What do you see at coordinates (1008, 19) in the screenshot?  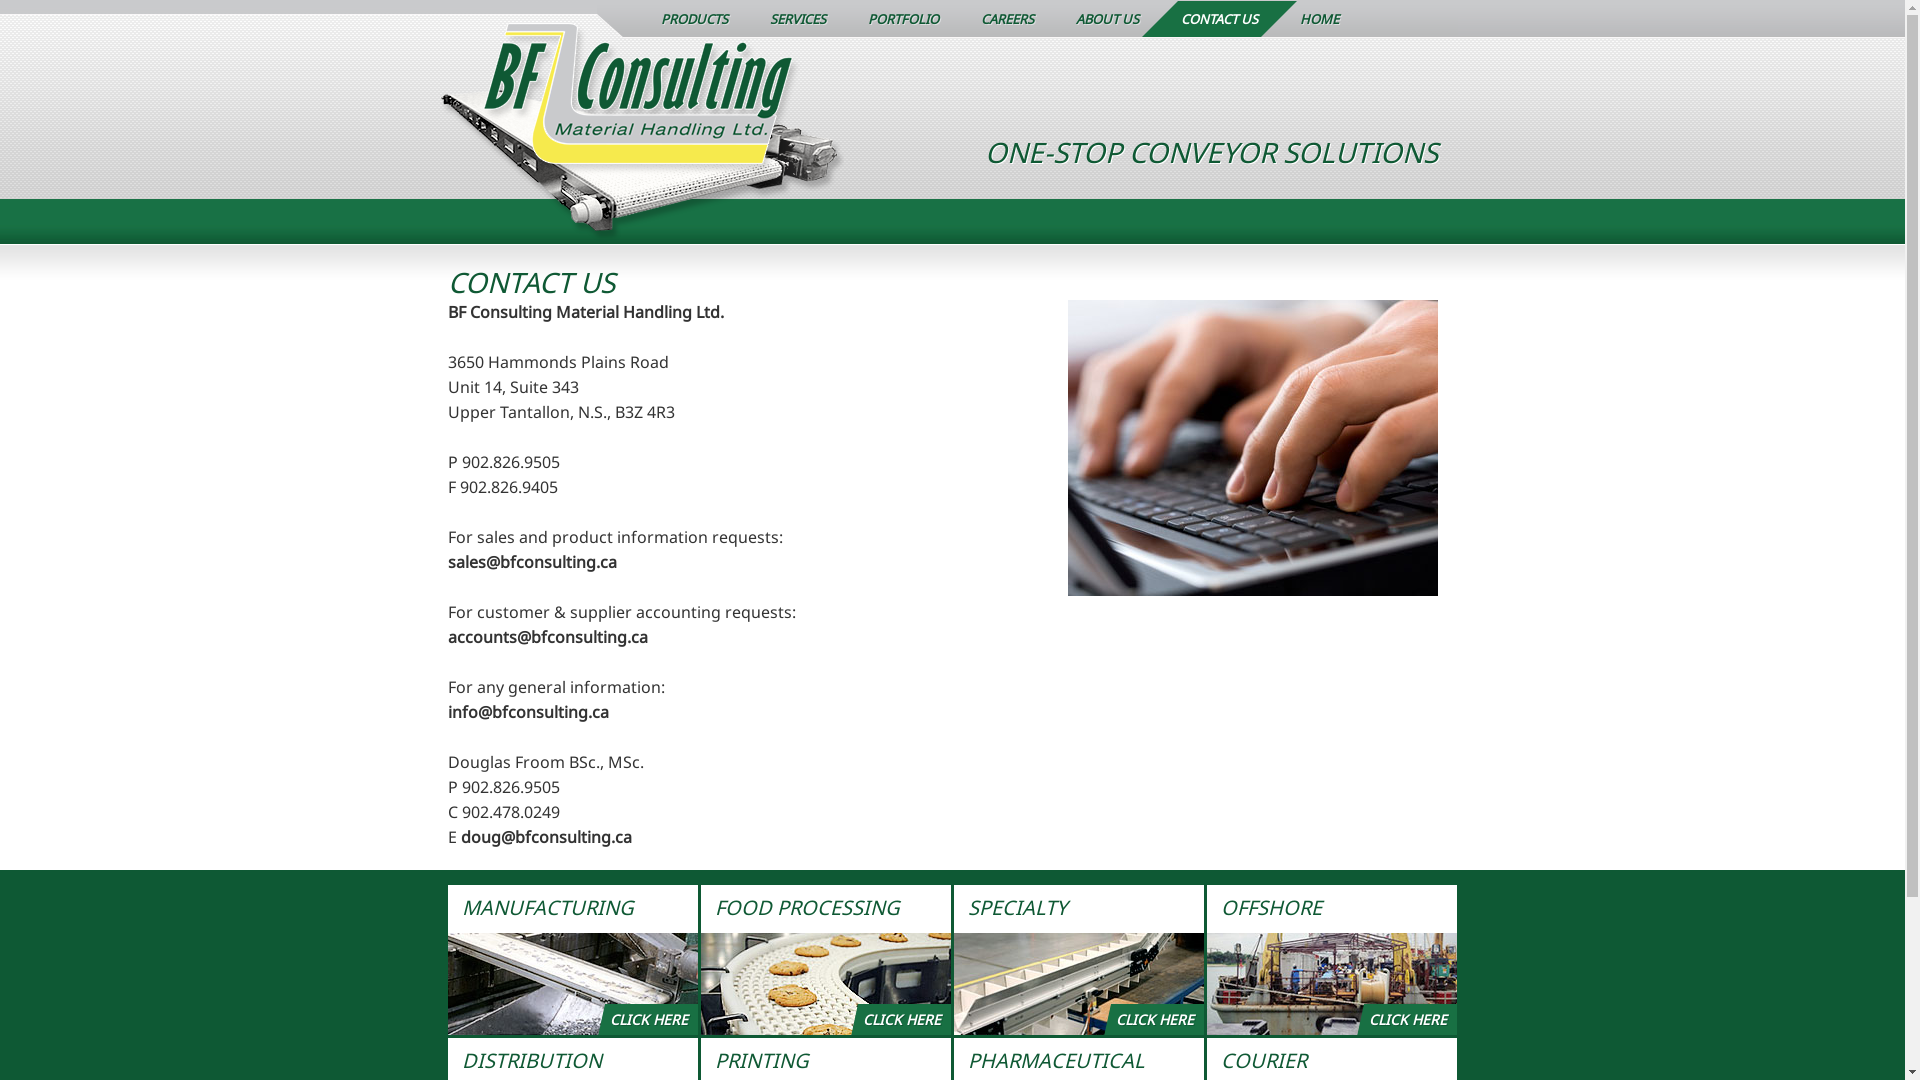 I see `CAREERS` at bounding box center [1008, 19].